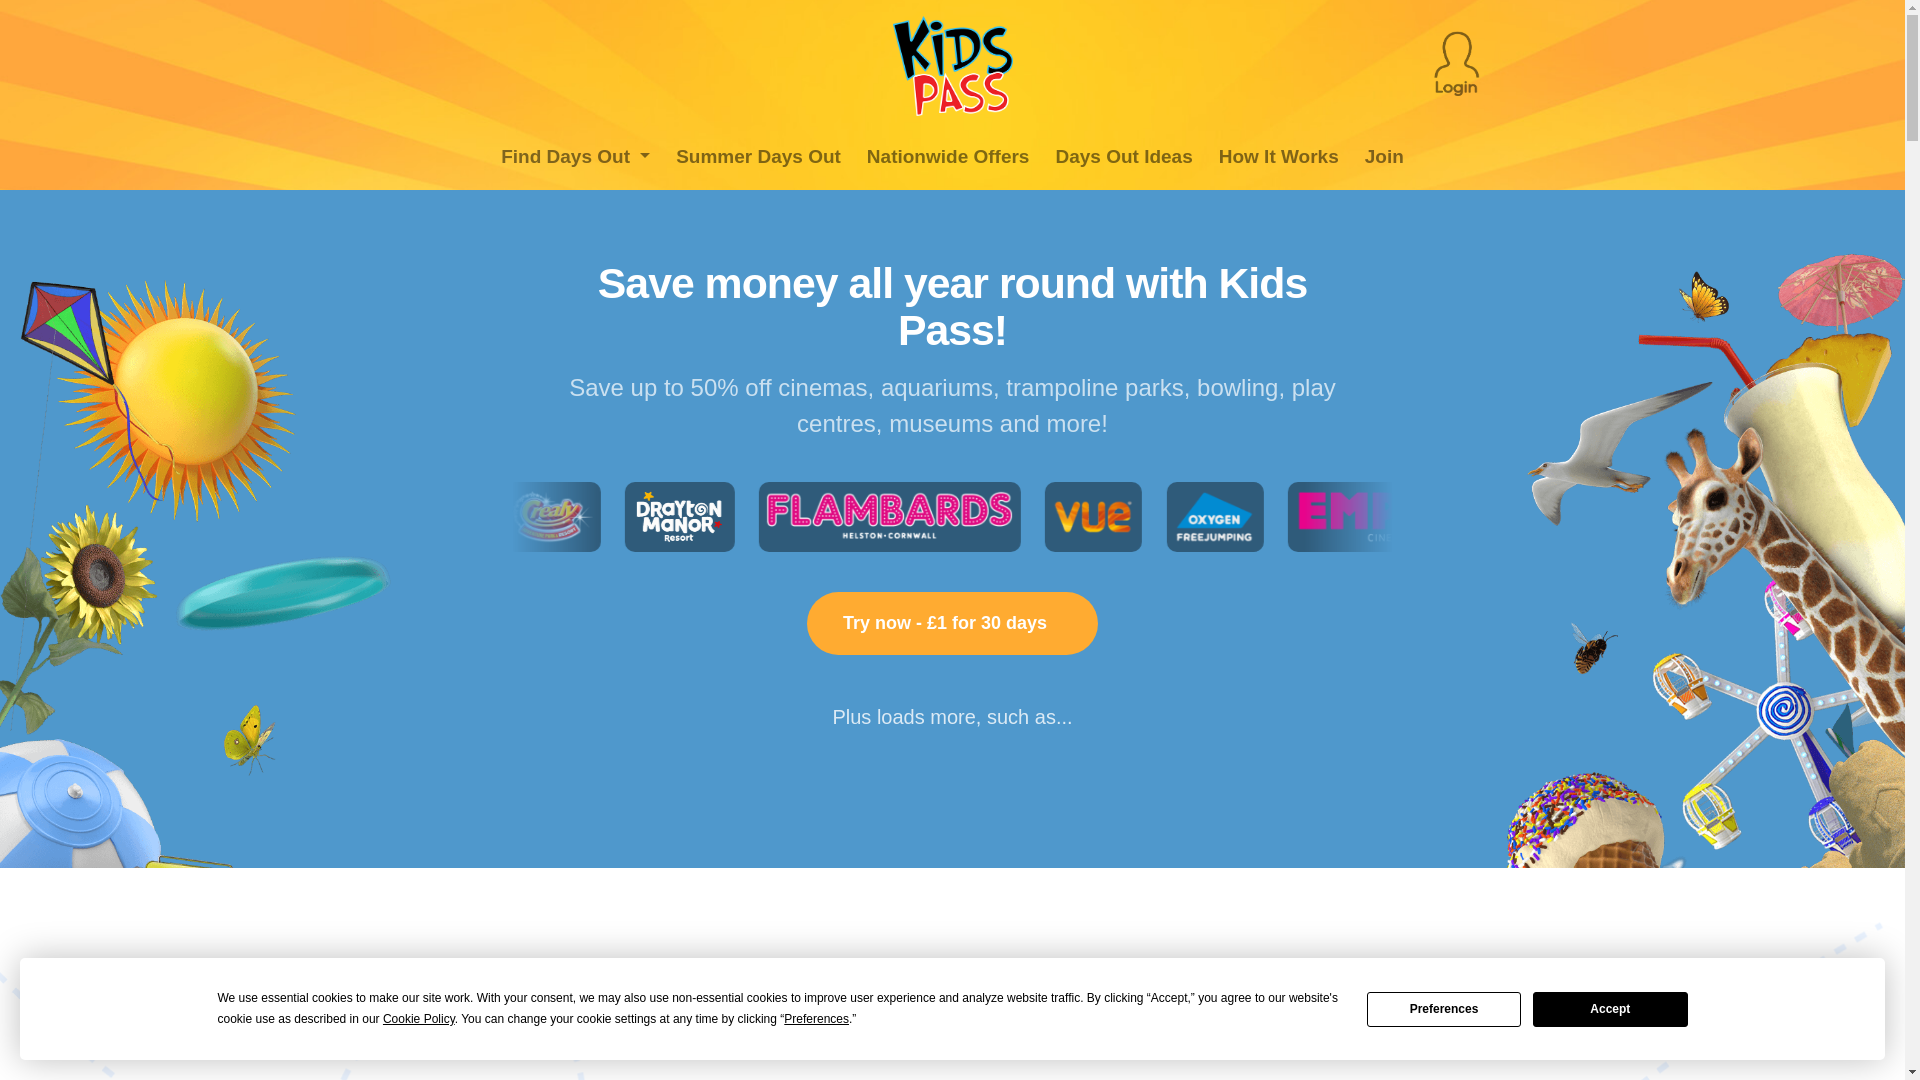  I want to click on Days Out Ideas, so click(1123, 158).